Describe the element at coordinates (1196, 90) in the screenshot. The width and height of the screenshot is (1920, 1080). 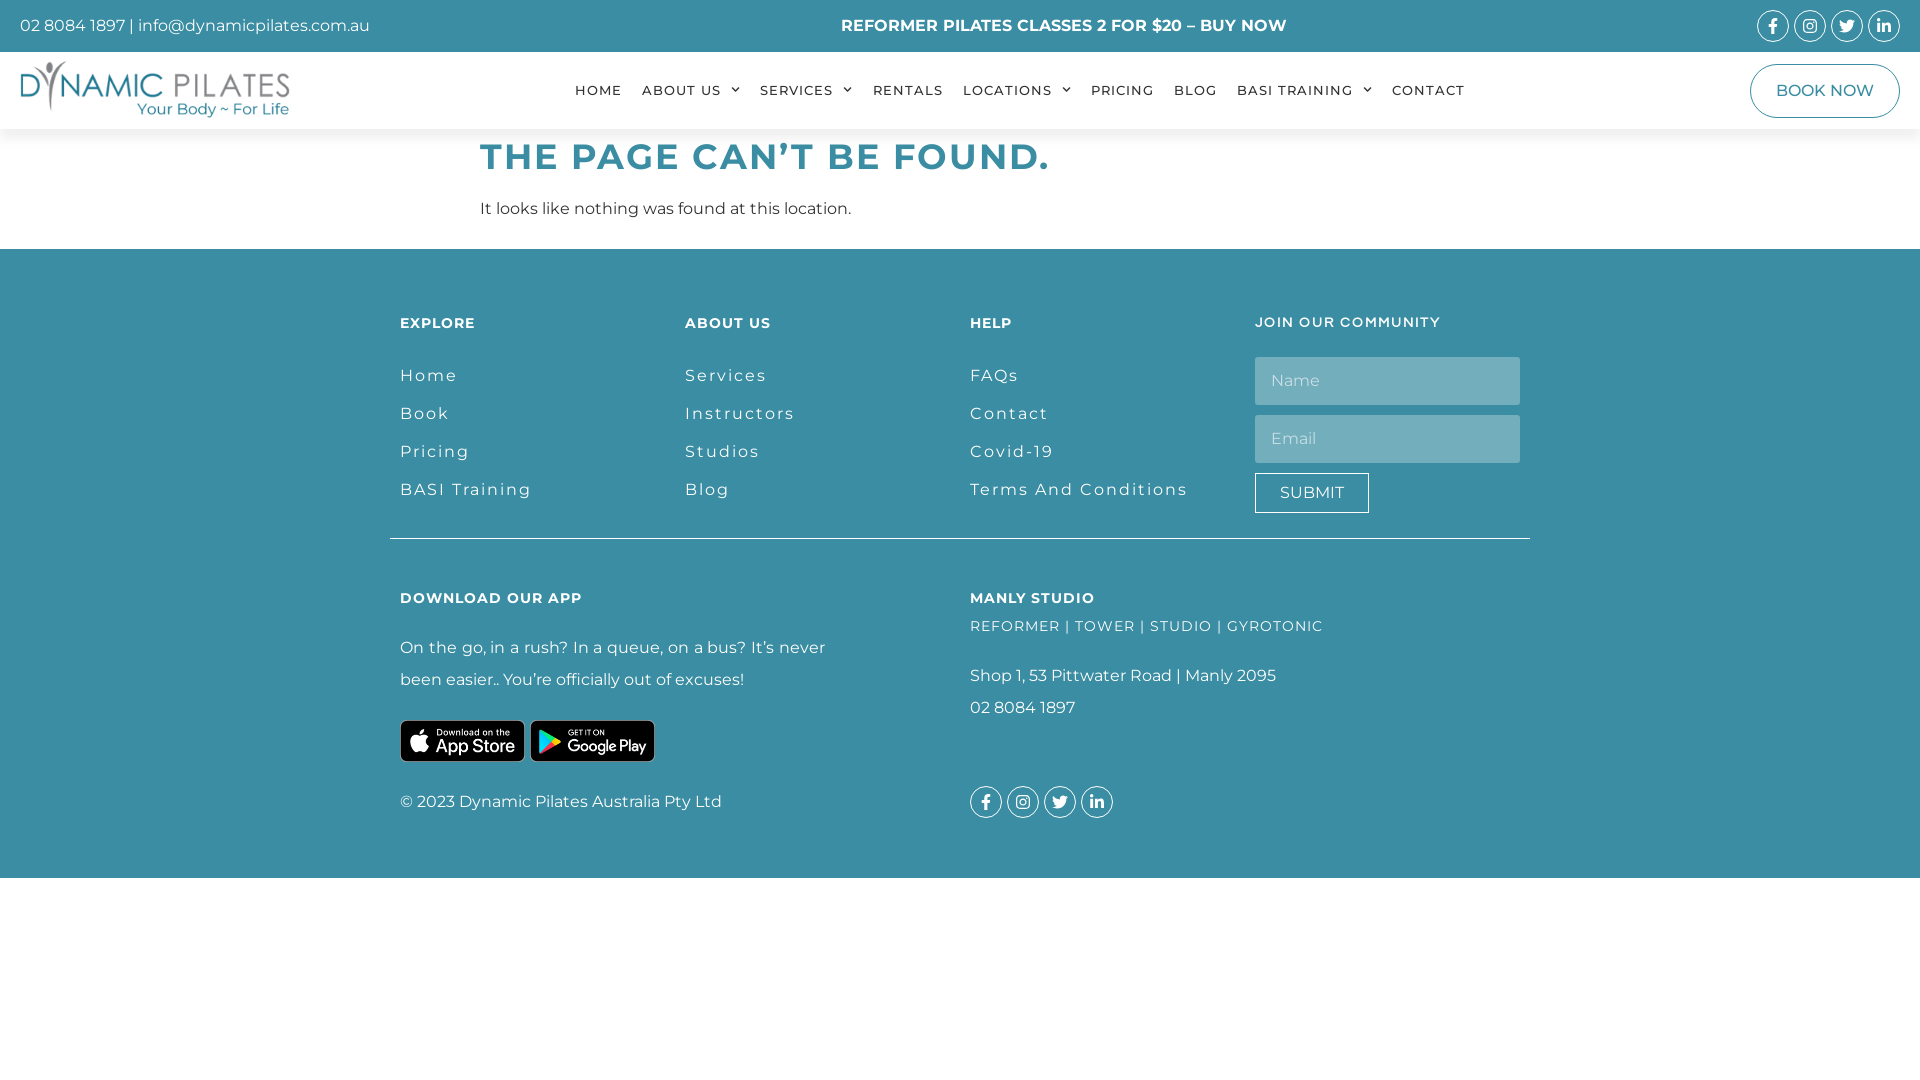
I see `BLOG` at that location.